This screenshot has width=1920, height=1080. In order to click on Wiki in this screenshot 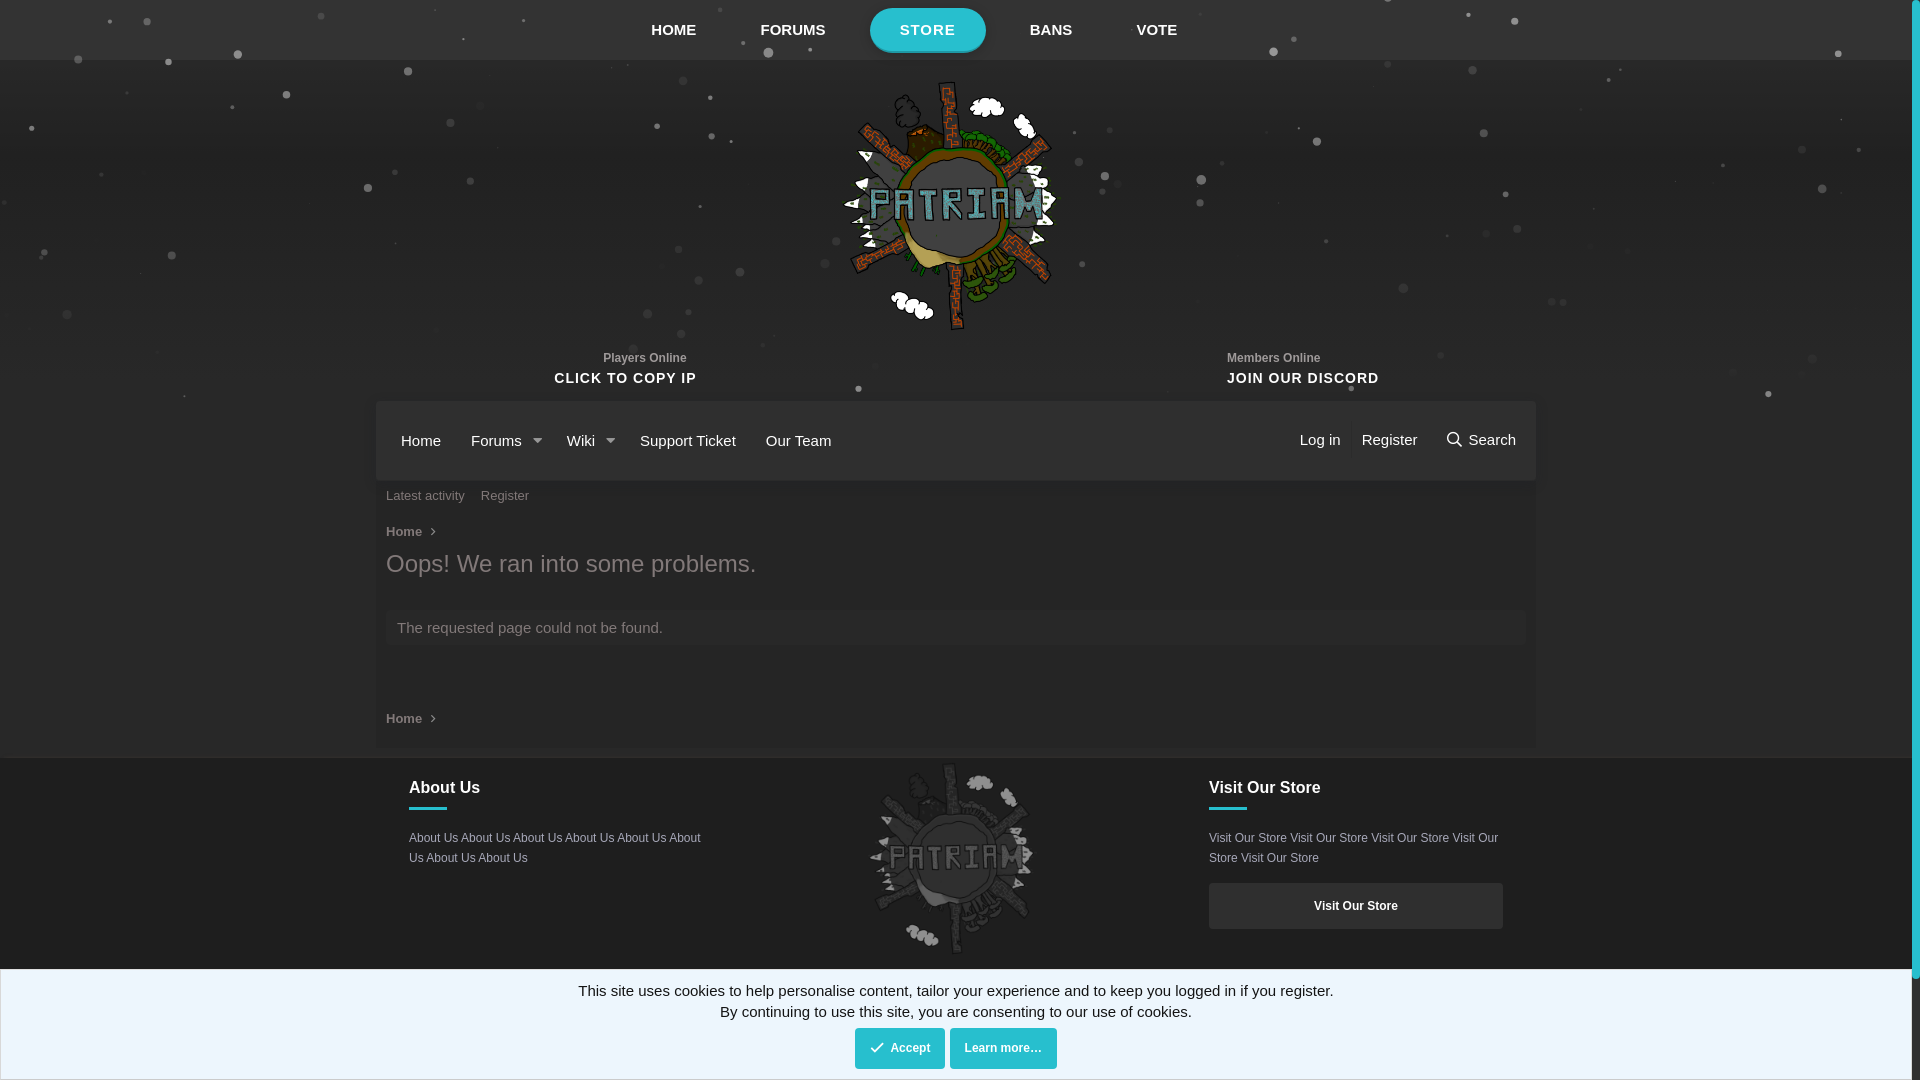, I will do `click(574, 441)`.